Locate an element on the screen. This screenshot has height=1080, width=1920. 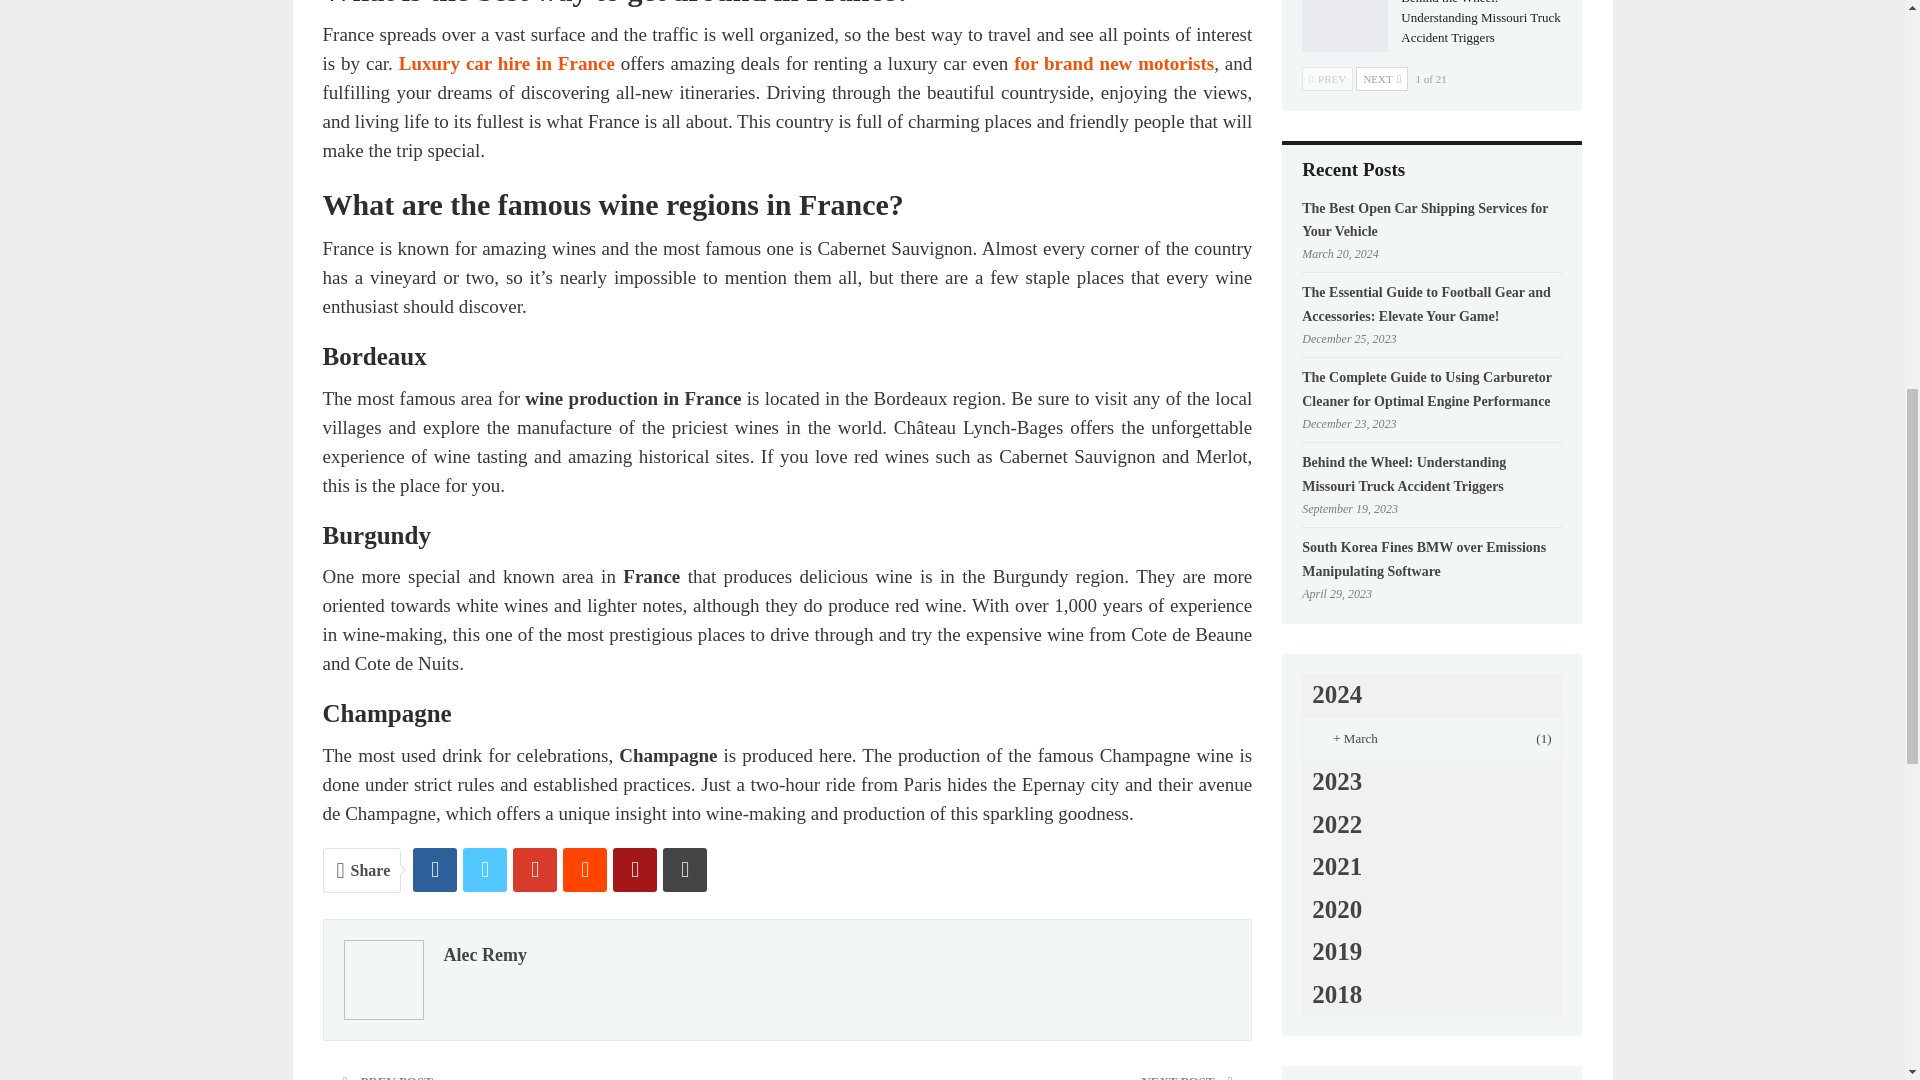
Luxury car hire in France is located at coordinates (506, 63).